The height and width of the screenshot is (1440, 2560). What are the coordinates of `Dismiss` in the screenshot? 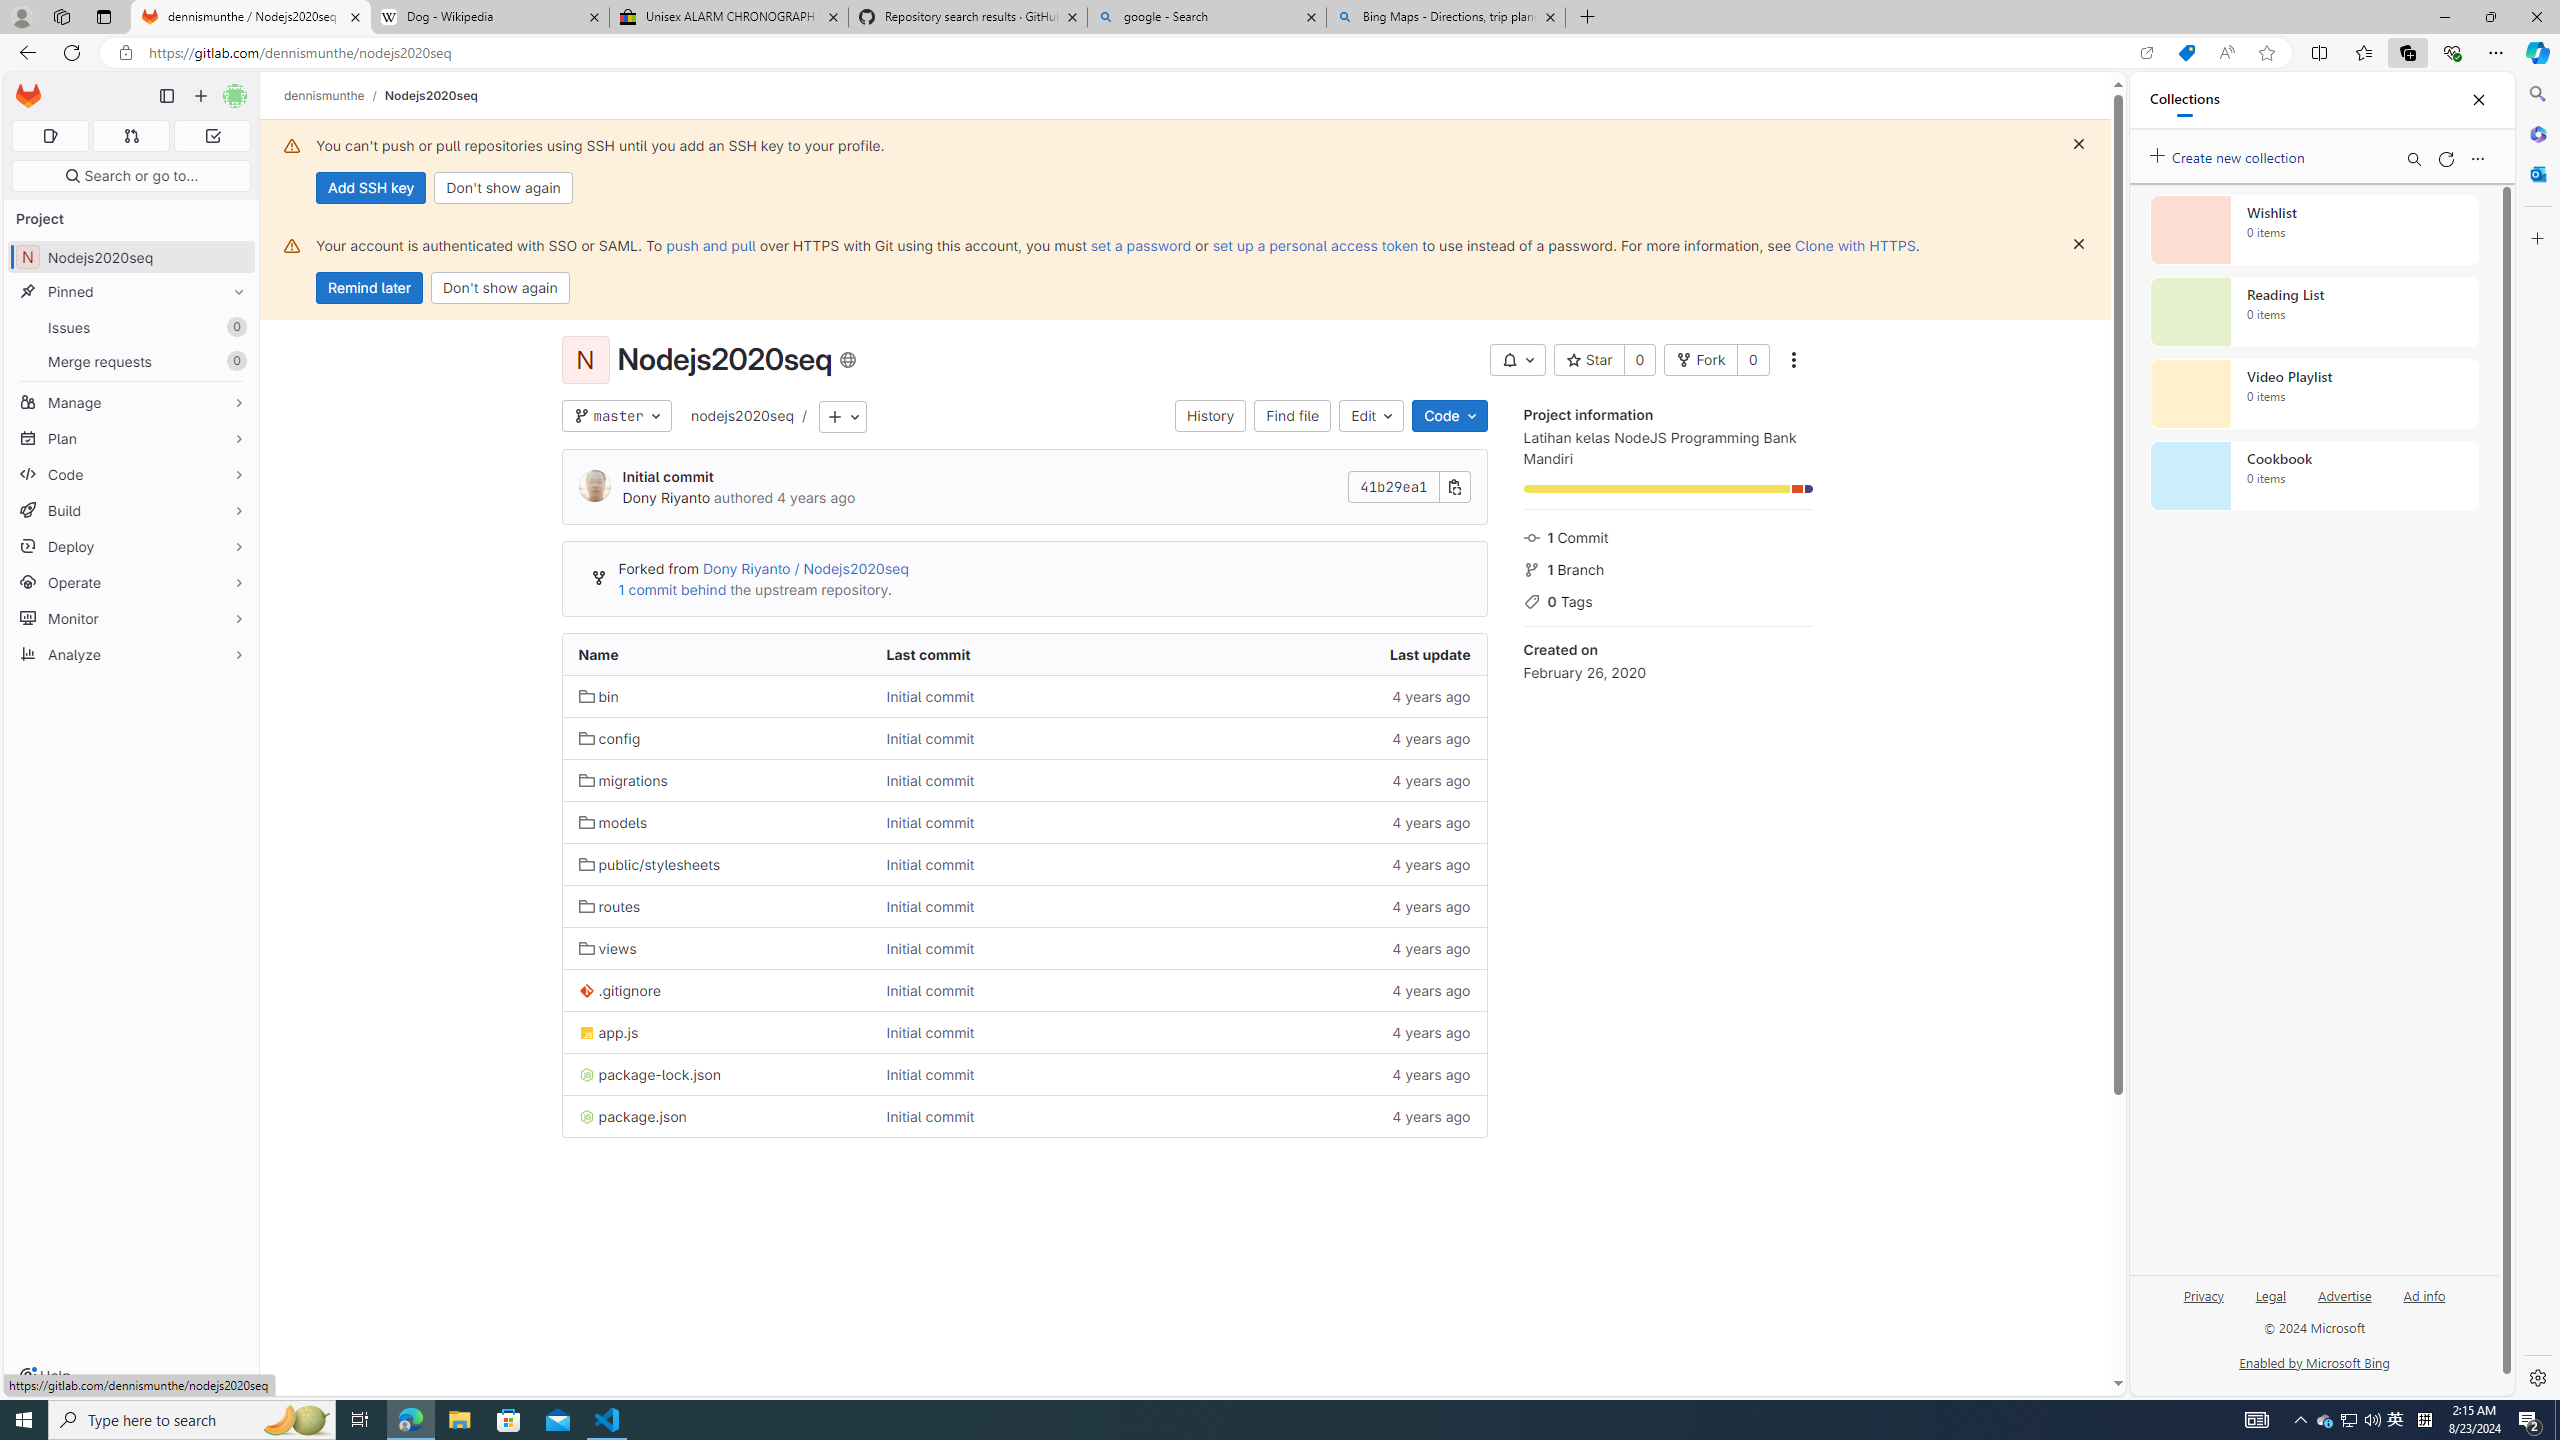 It's located at (2078, 244).